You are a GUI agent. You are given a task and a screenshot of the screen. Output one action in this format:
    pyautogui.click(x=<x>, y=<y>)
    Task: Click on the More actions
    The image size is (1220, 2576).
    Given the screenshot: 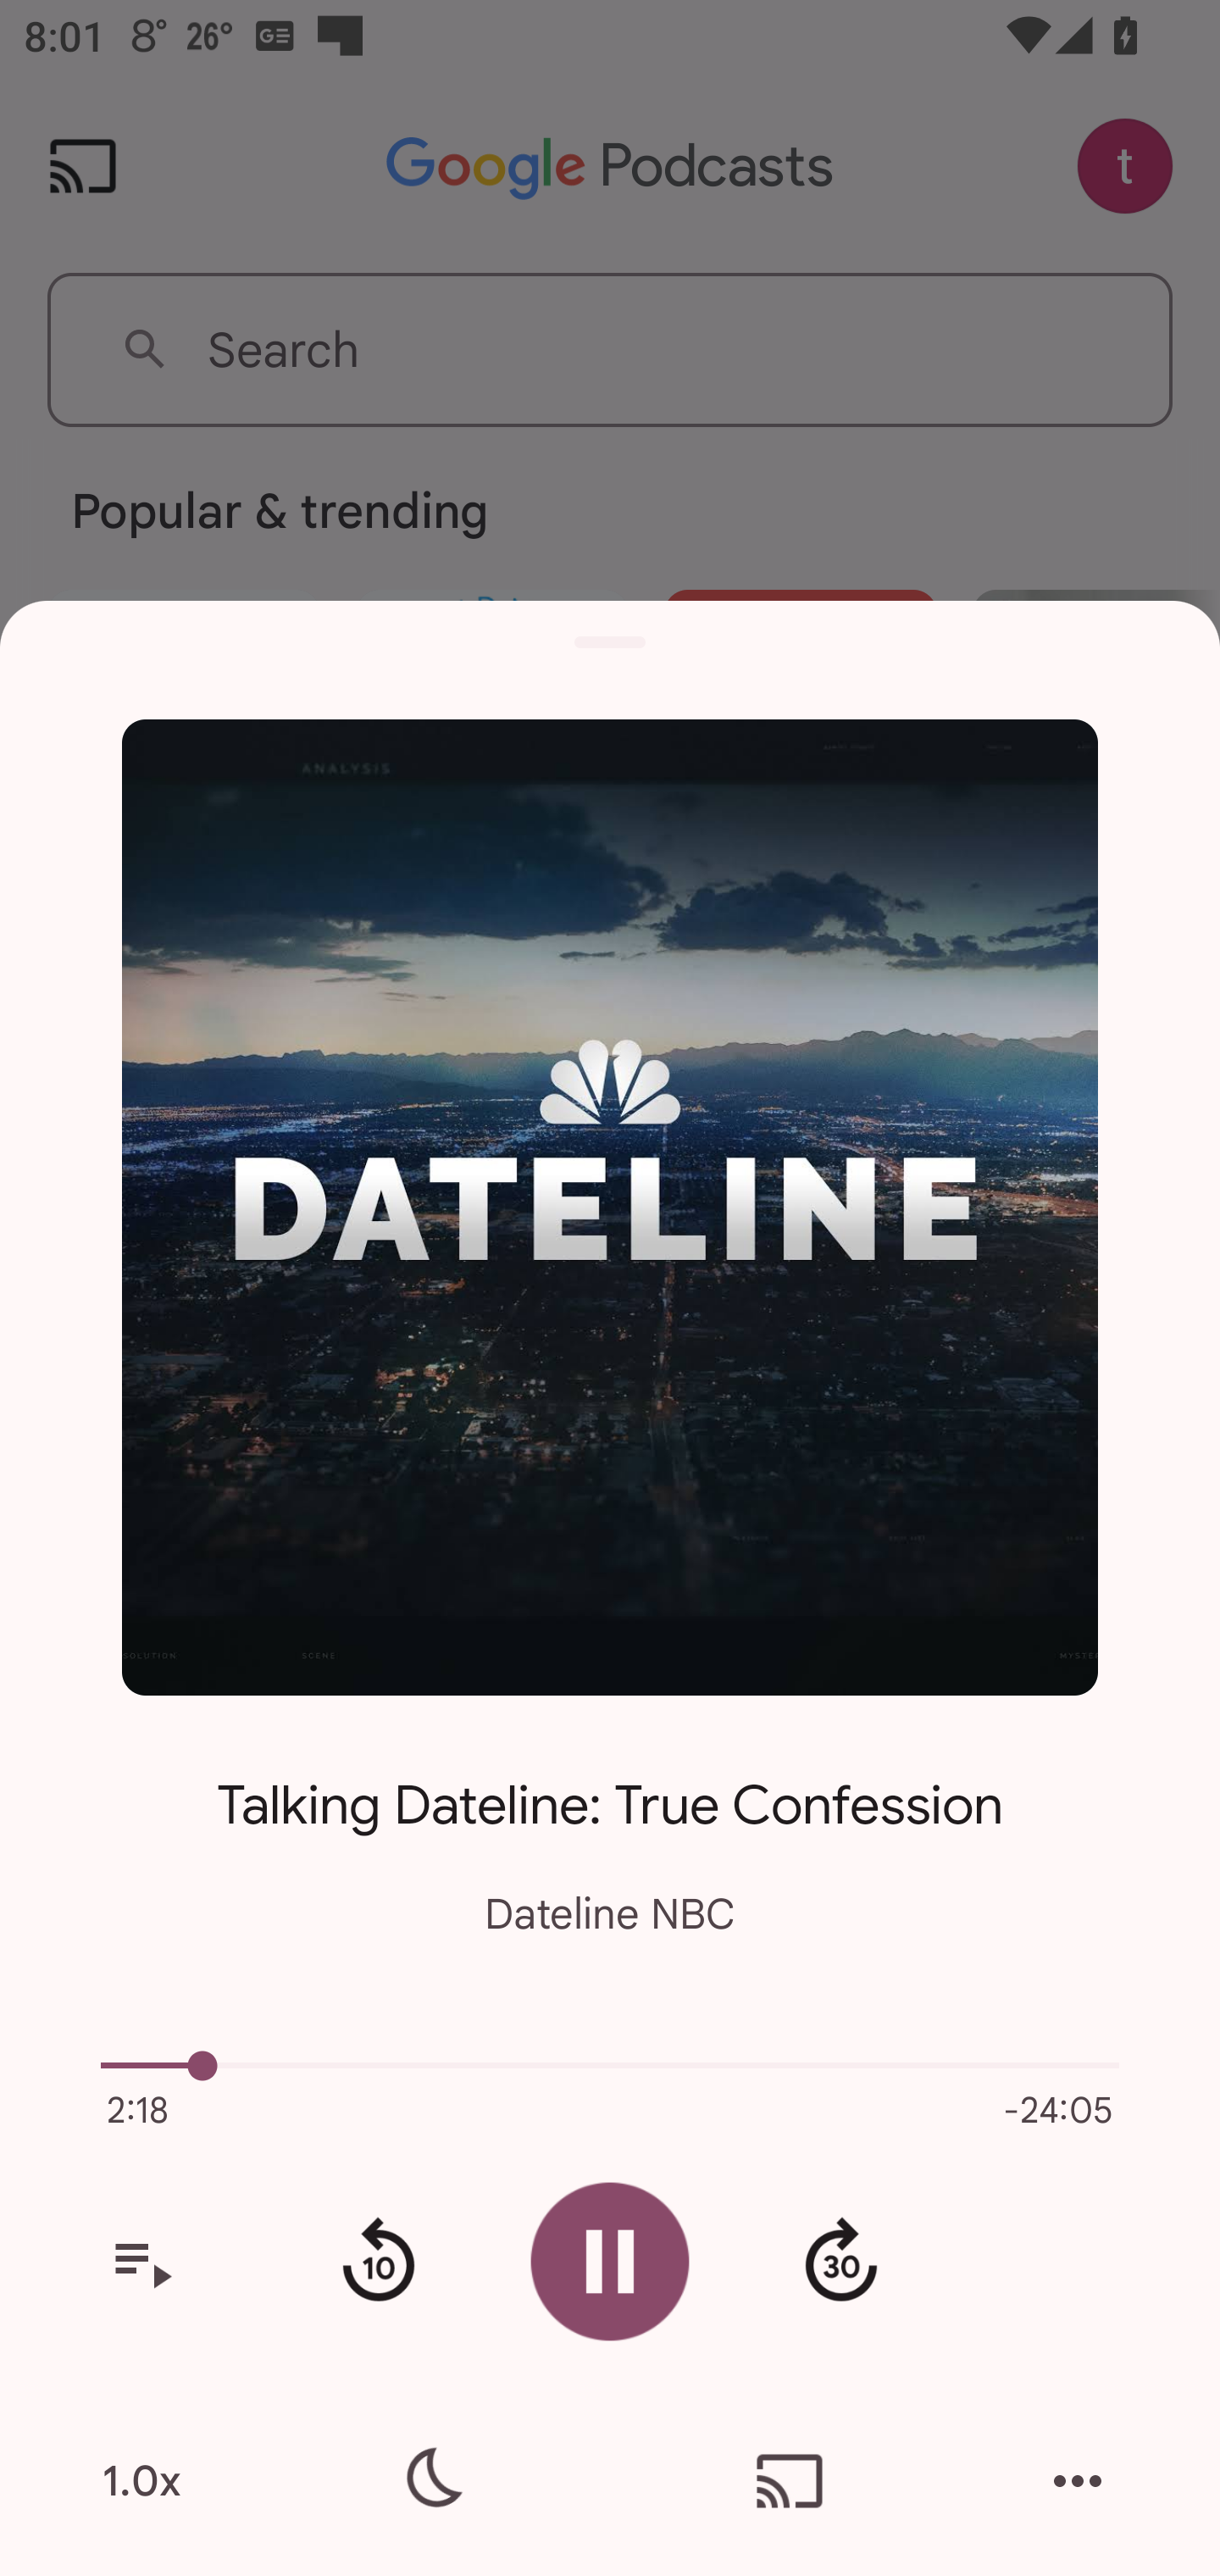 What is the action you would take?
    pyautogui.click(x=1078, y=2481)
    